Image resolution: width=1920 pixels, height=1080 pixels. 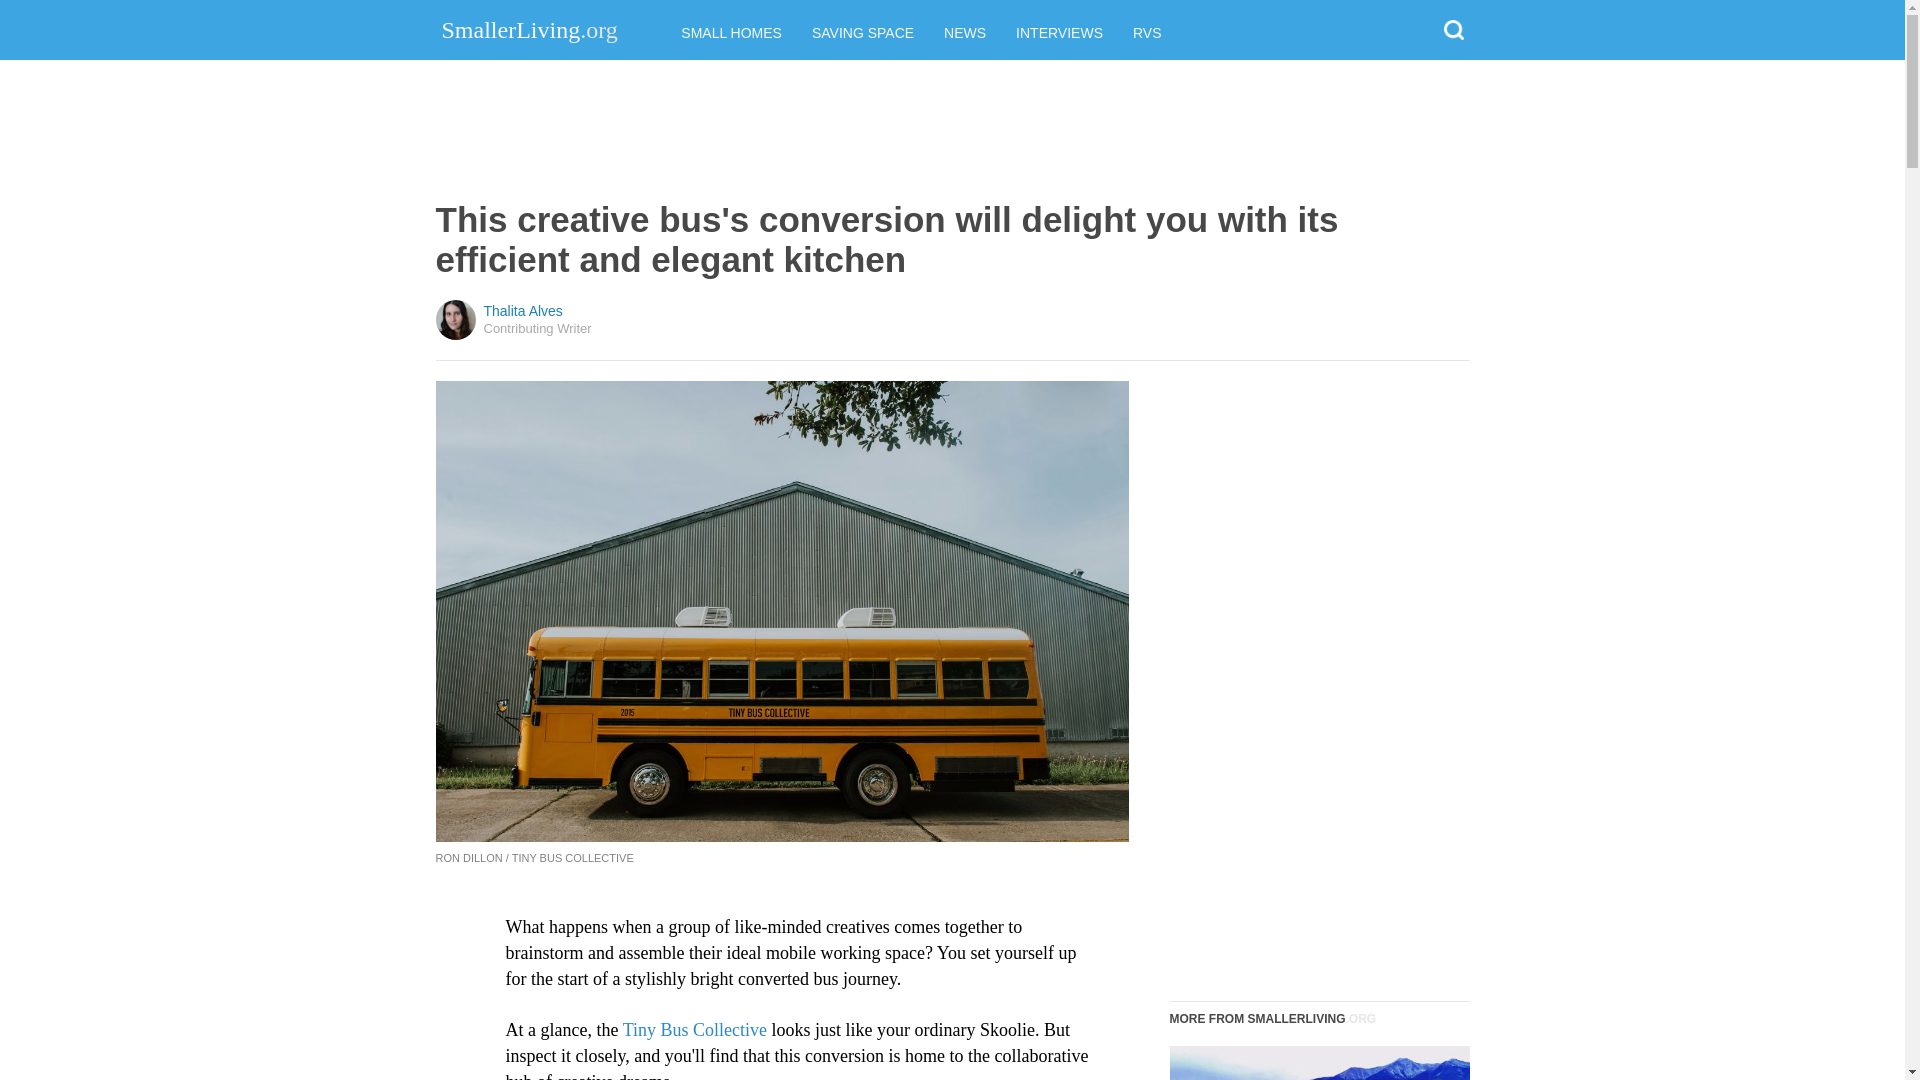 What do you see at coordinates (1146, 31) in the screenshot?
I see `RVS` at bounding box center [1146, 31].